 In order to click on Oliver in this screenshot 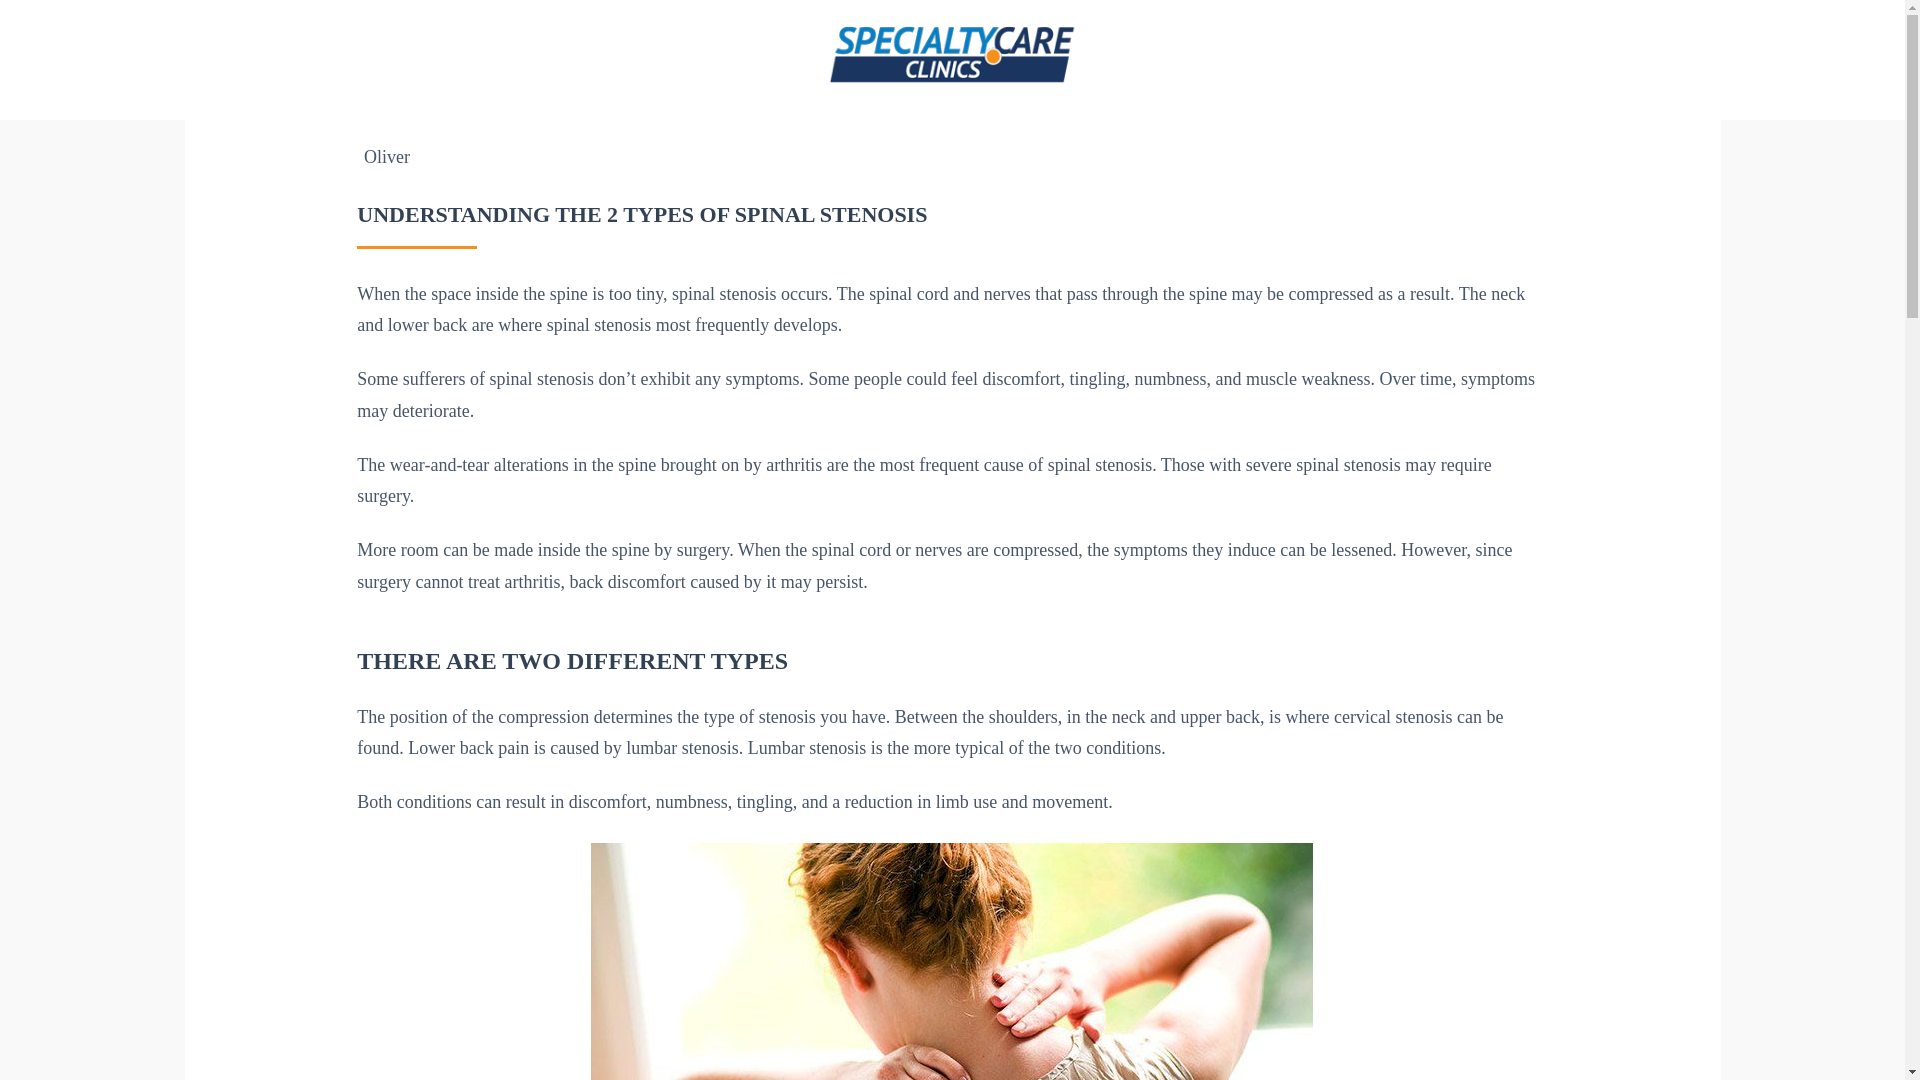, I will do `click(387, 156)`.